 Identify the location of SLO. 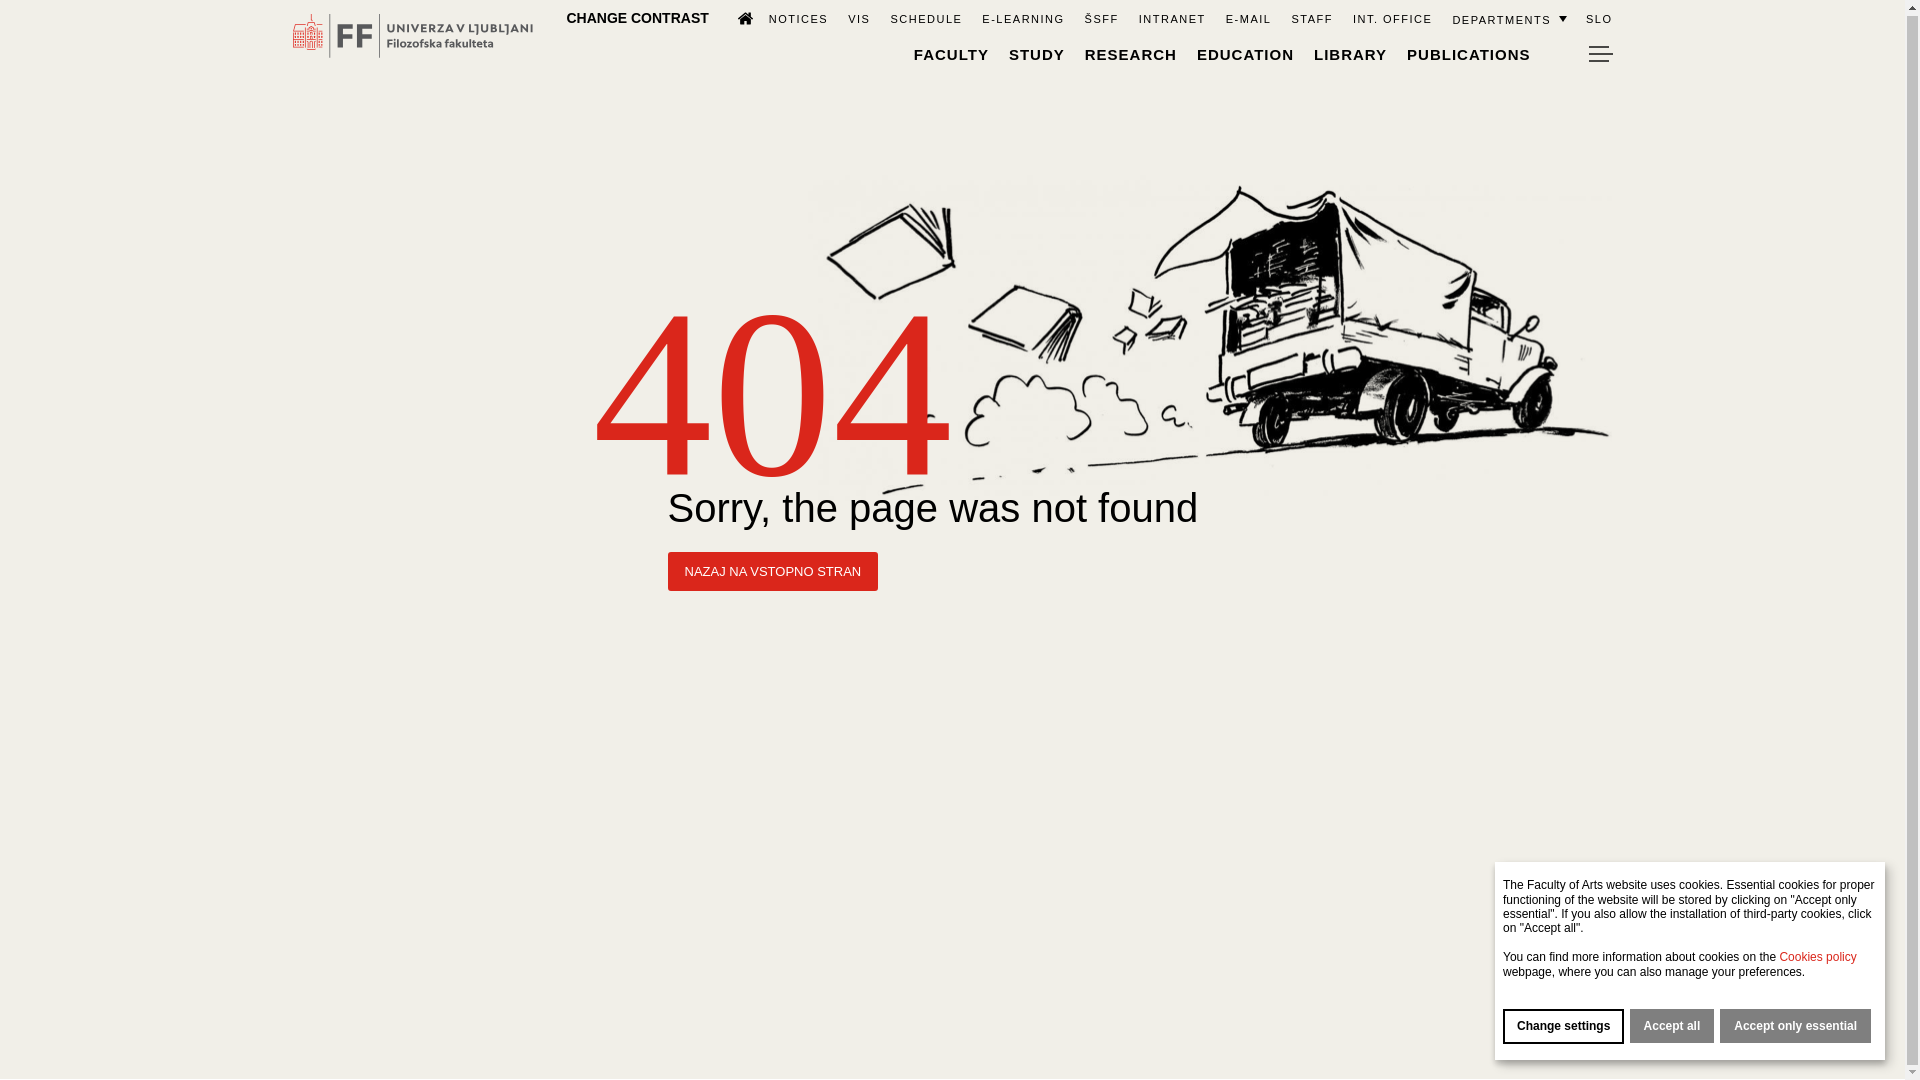
(1598, 17).